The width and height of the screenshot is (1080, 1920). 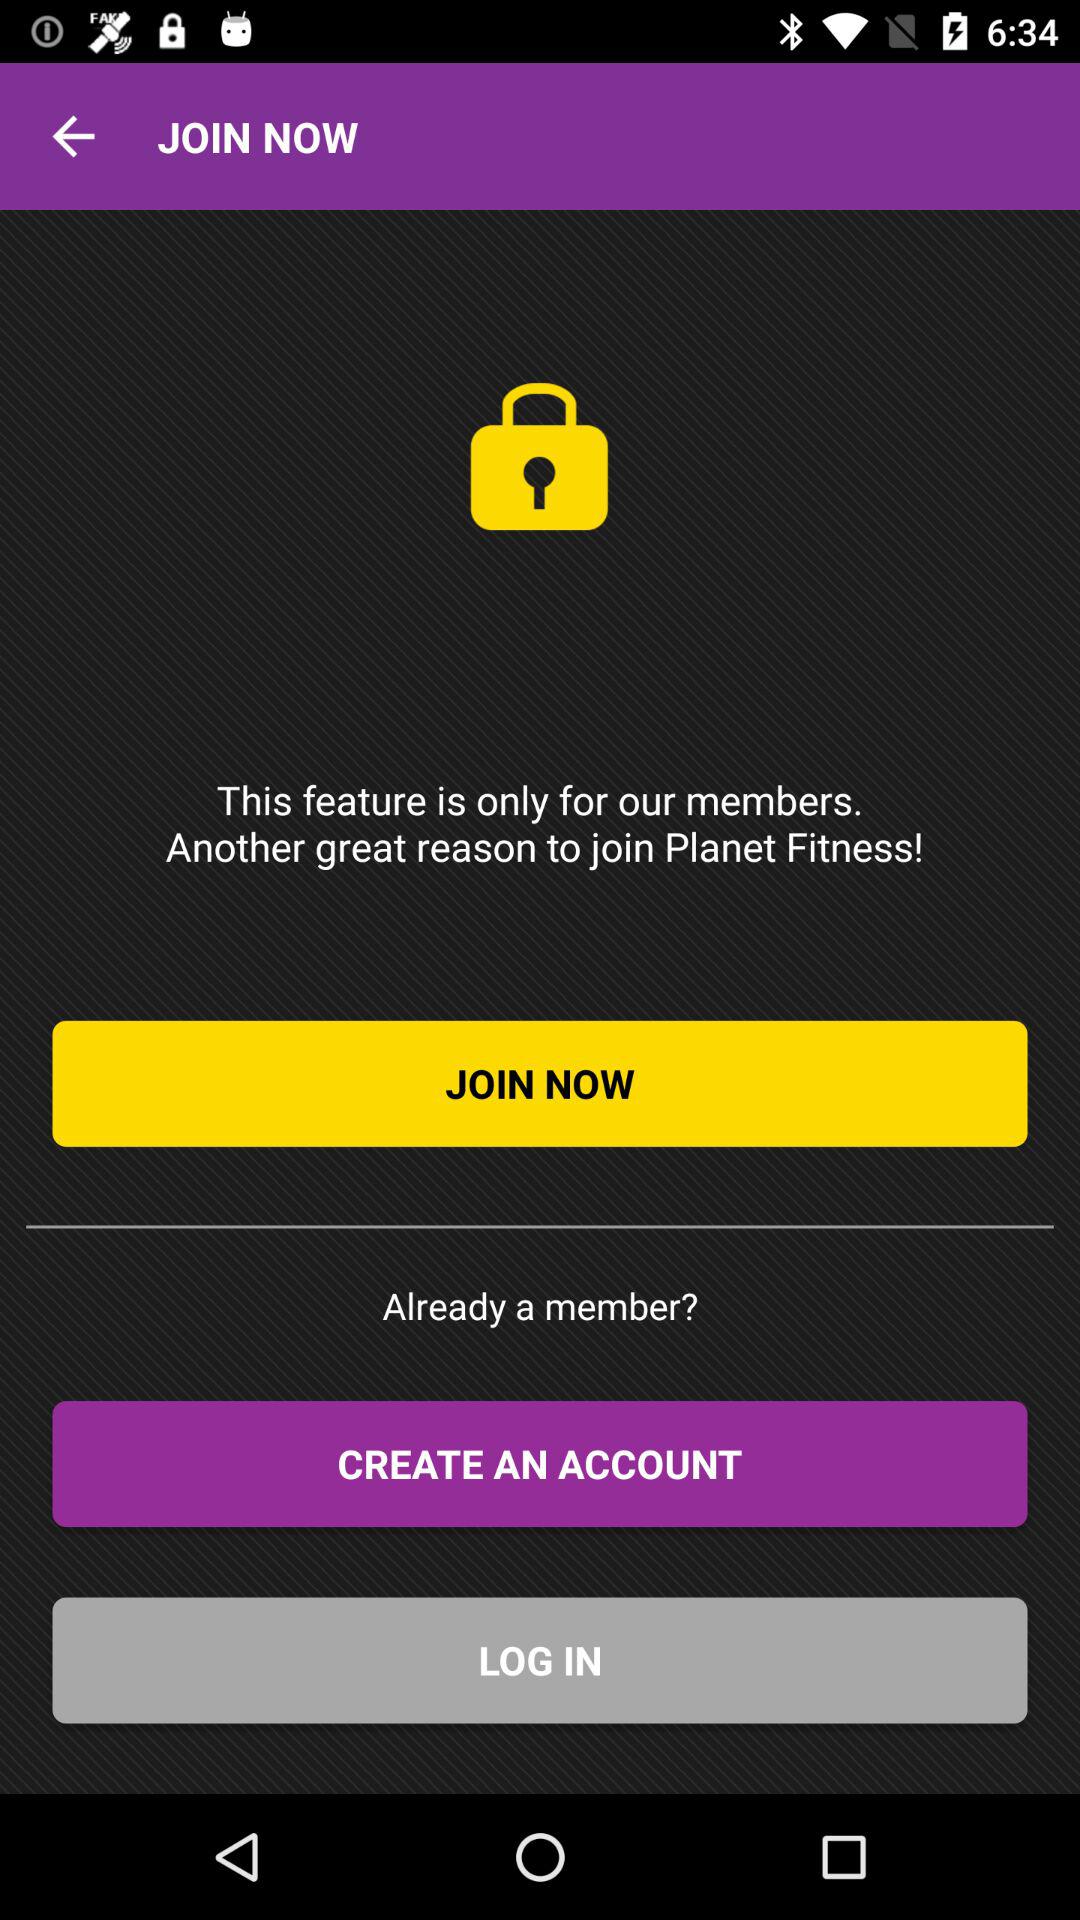 I want to click on choose the icon below create an account, so click(x=540, y=1660).